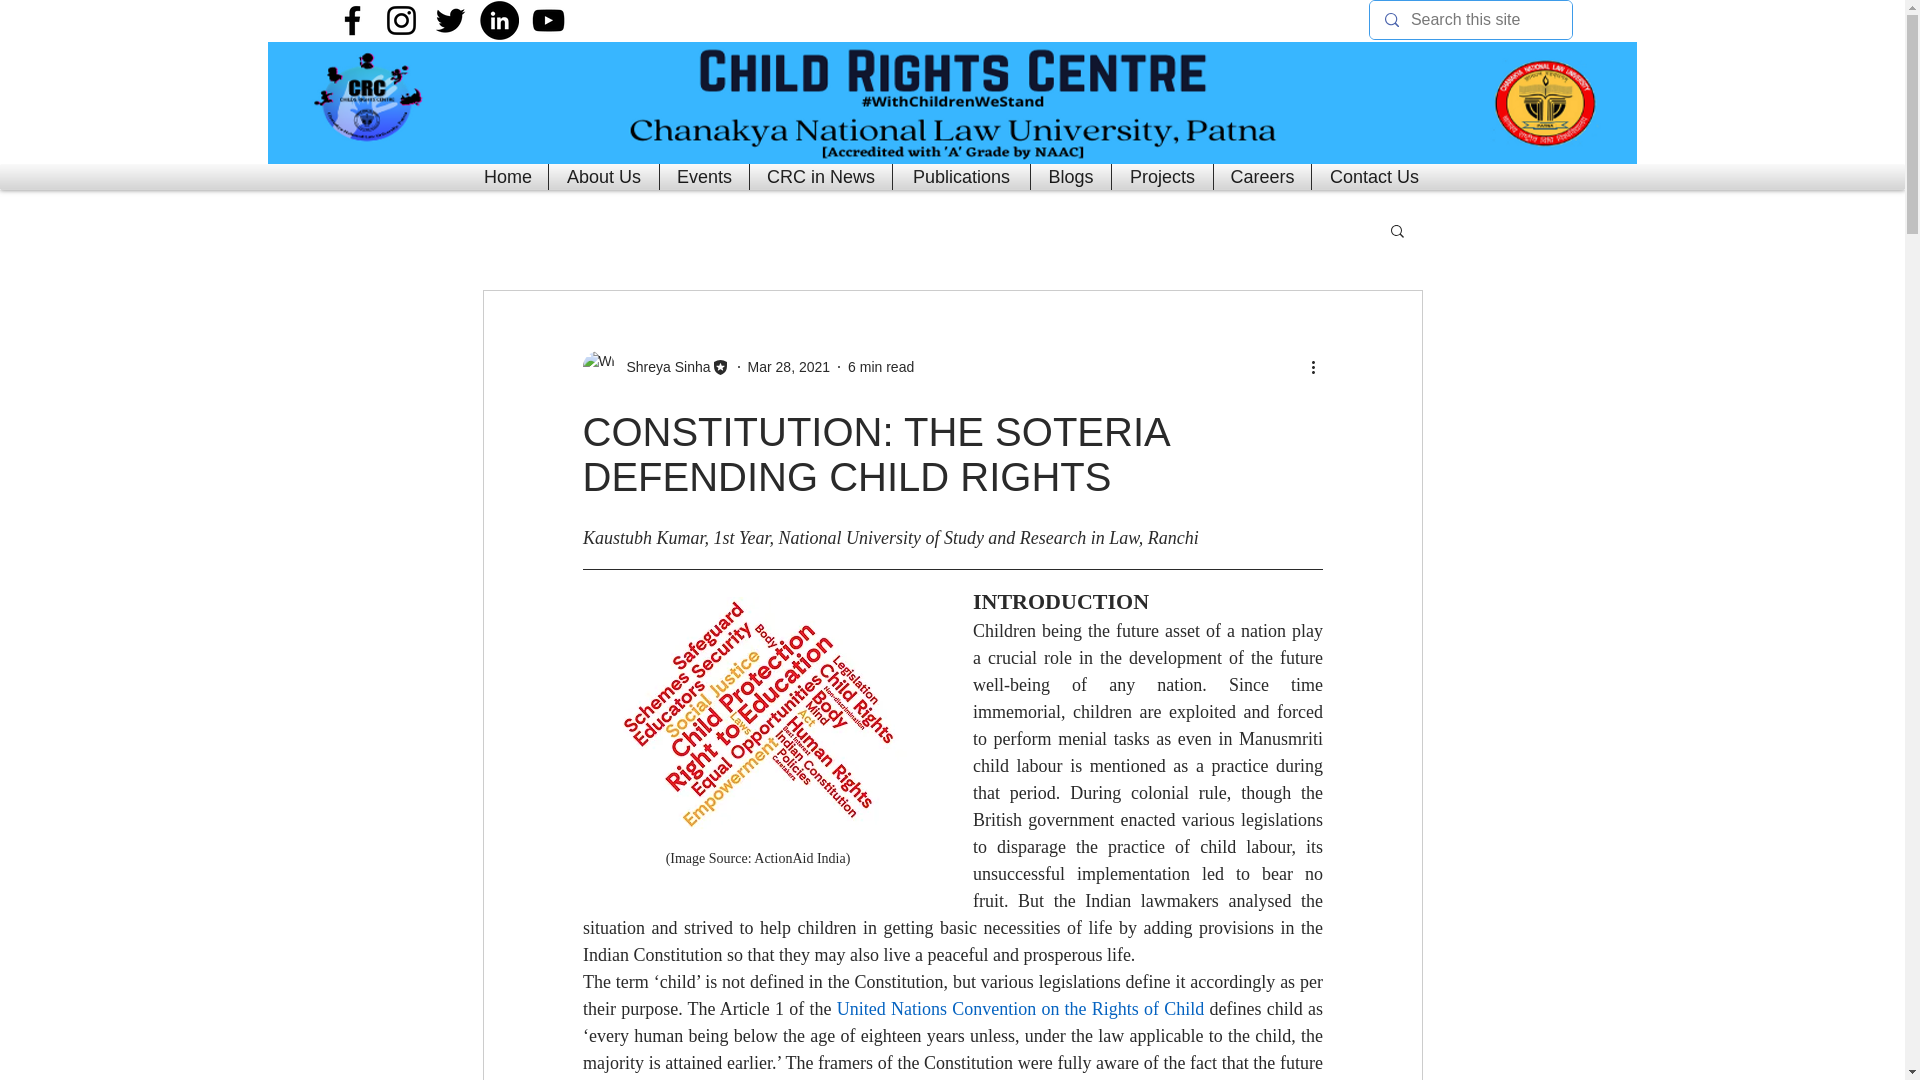 The image size is (1920, 1080). What do you see at coordinates (962, 177) in the screenshot?
I see `Publications` at bounding box center [962, 177].